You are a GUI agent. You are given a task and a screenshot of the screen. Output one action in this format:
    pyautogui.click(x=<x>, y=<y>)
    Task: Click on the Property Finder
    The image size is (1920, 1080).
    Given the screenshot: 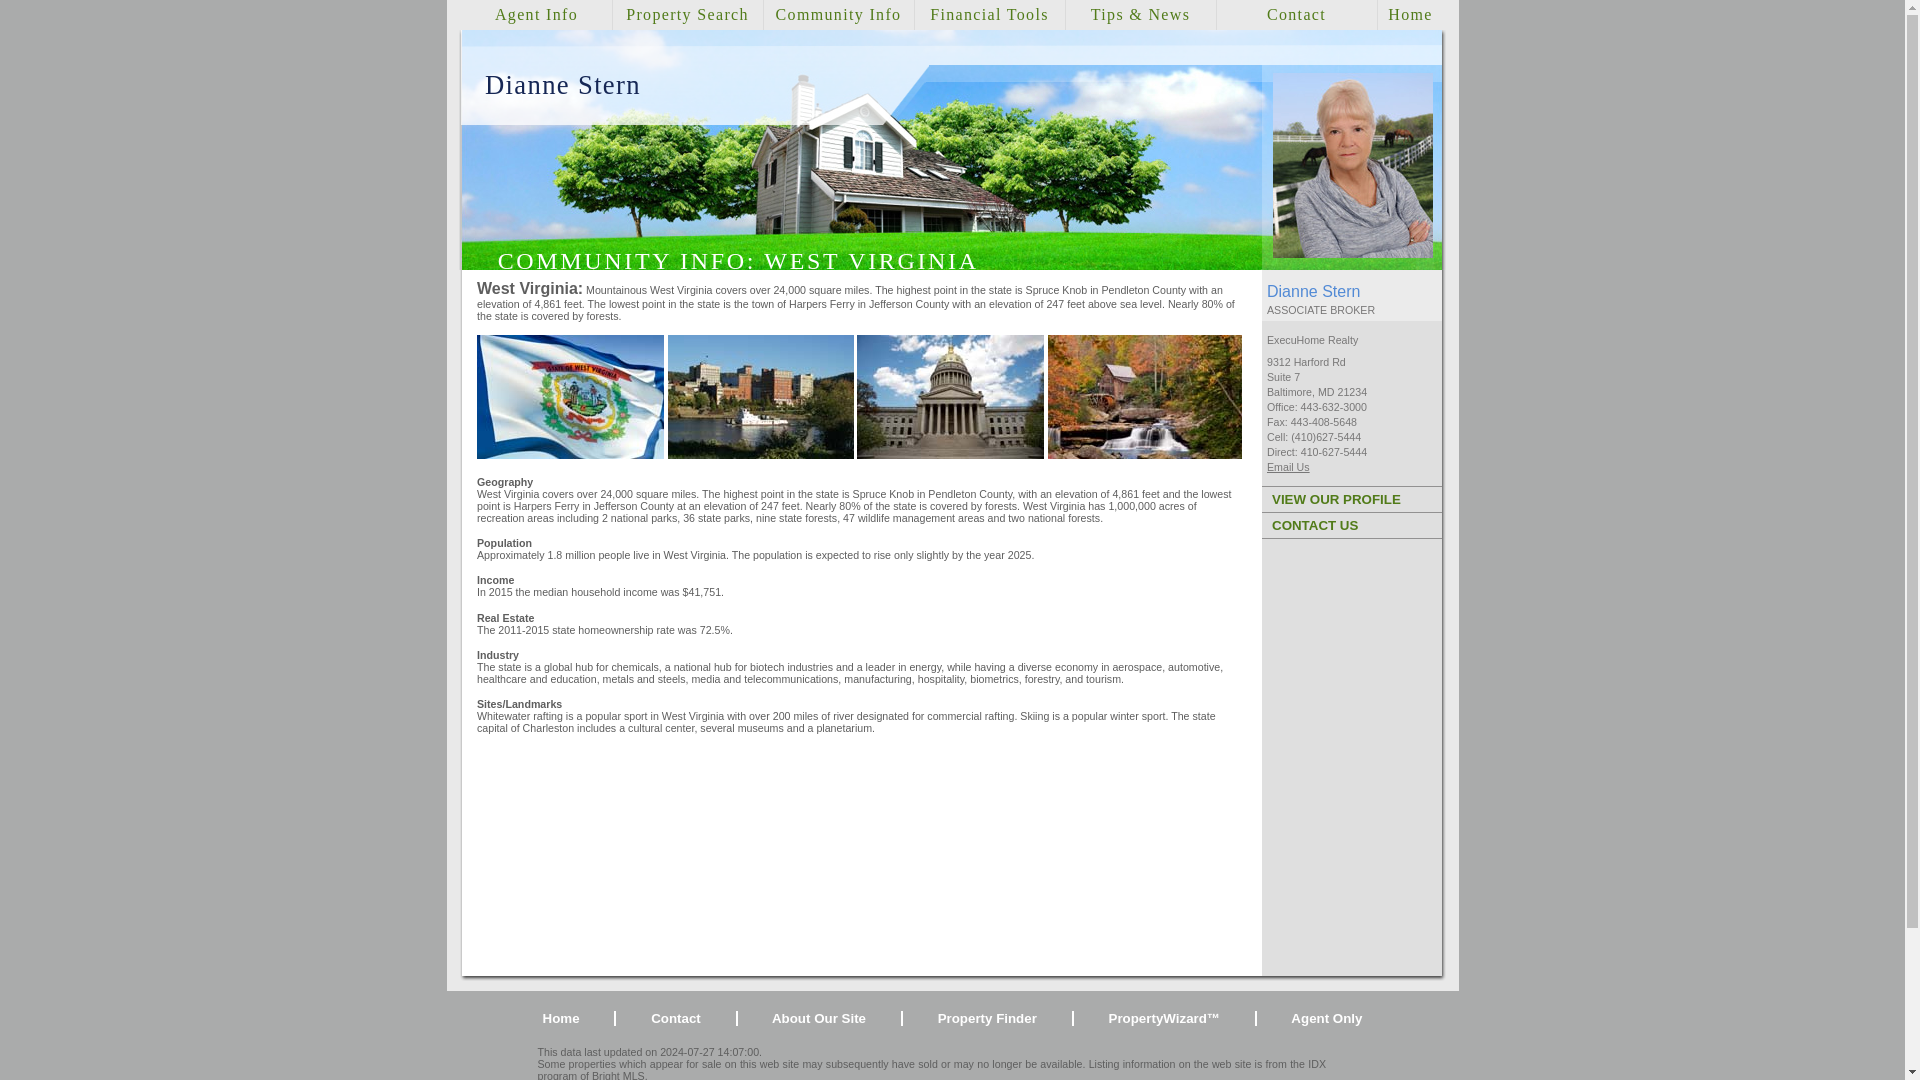 What is the action you would take?
    pyautogui.click(x=987, y=1018)
    